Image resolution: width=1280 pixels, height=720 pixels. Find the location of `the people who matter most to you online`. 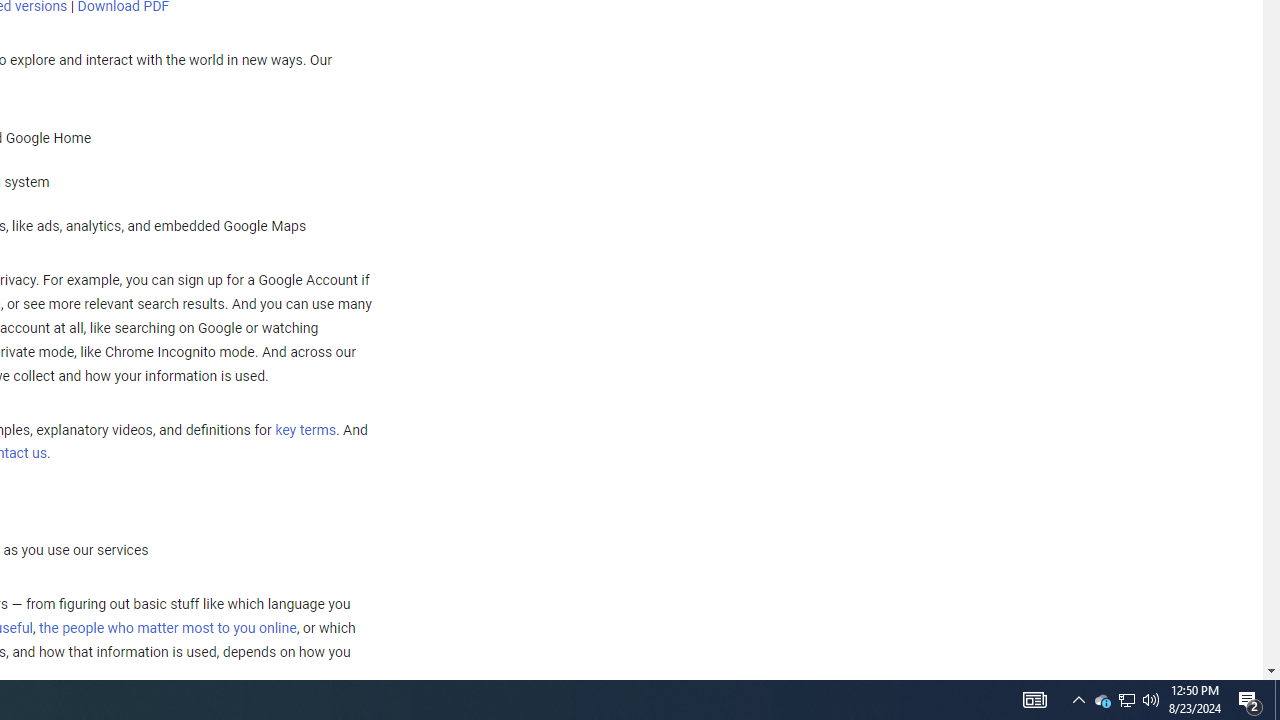

the people who matter most to you online is located at coordinates (167, 628).